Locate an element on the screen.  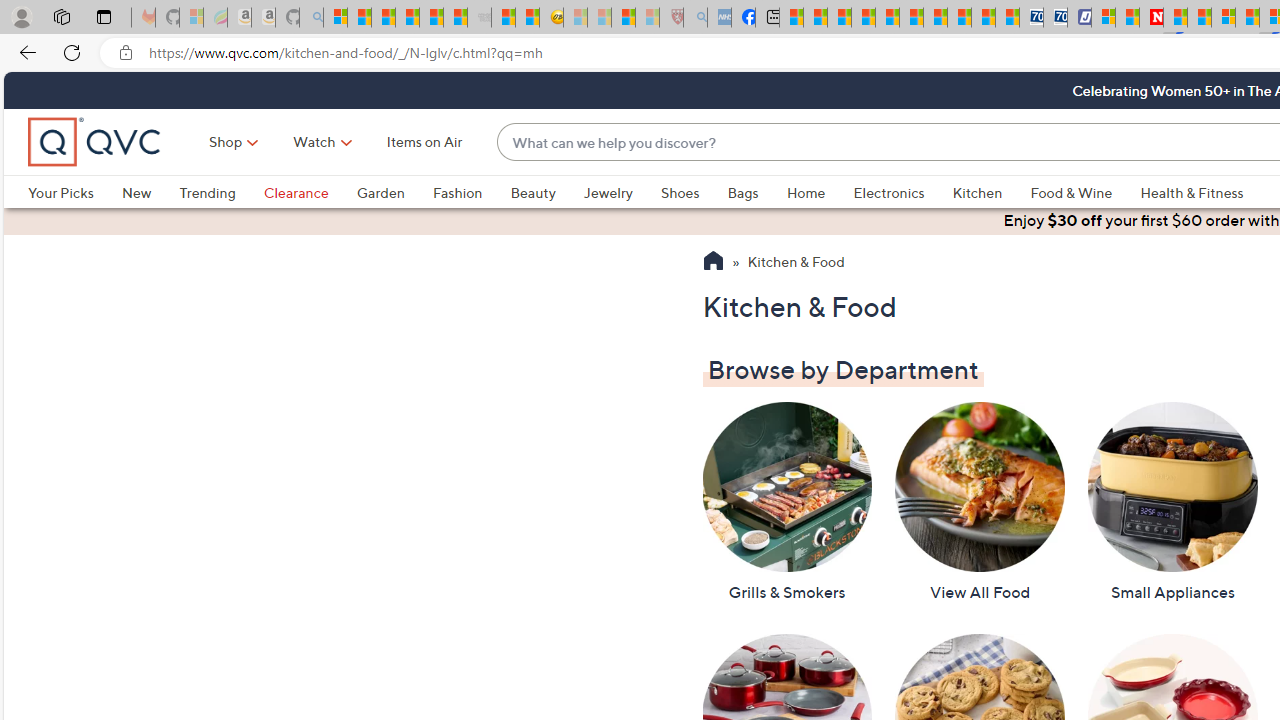
View All Food is located at coordinates (979, 502).